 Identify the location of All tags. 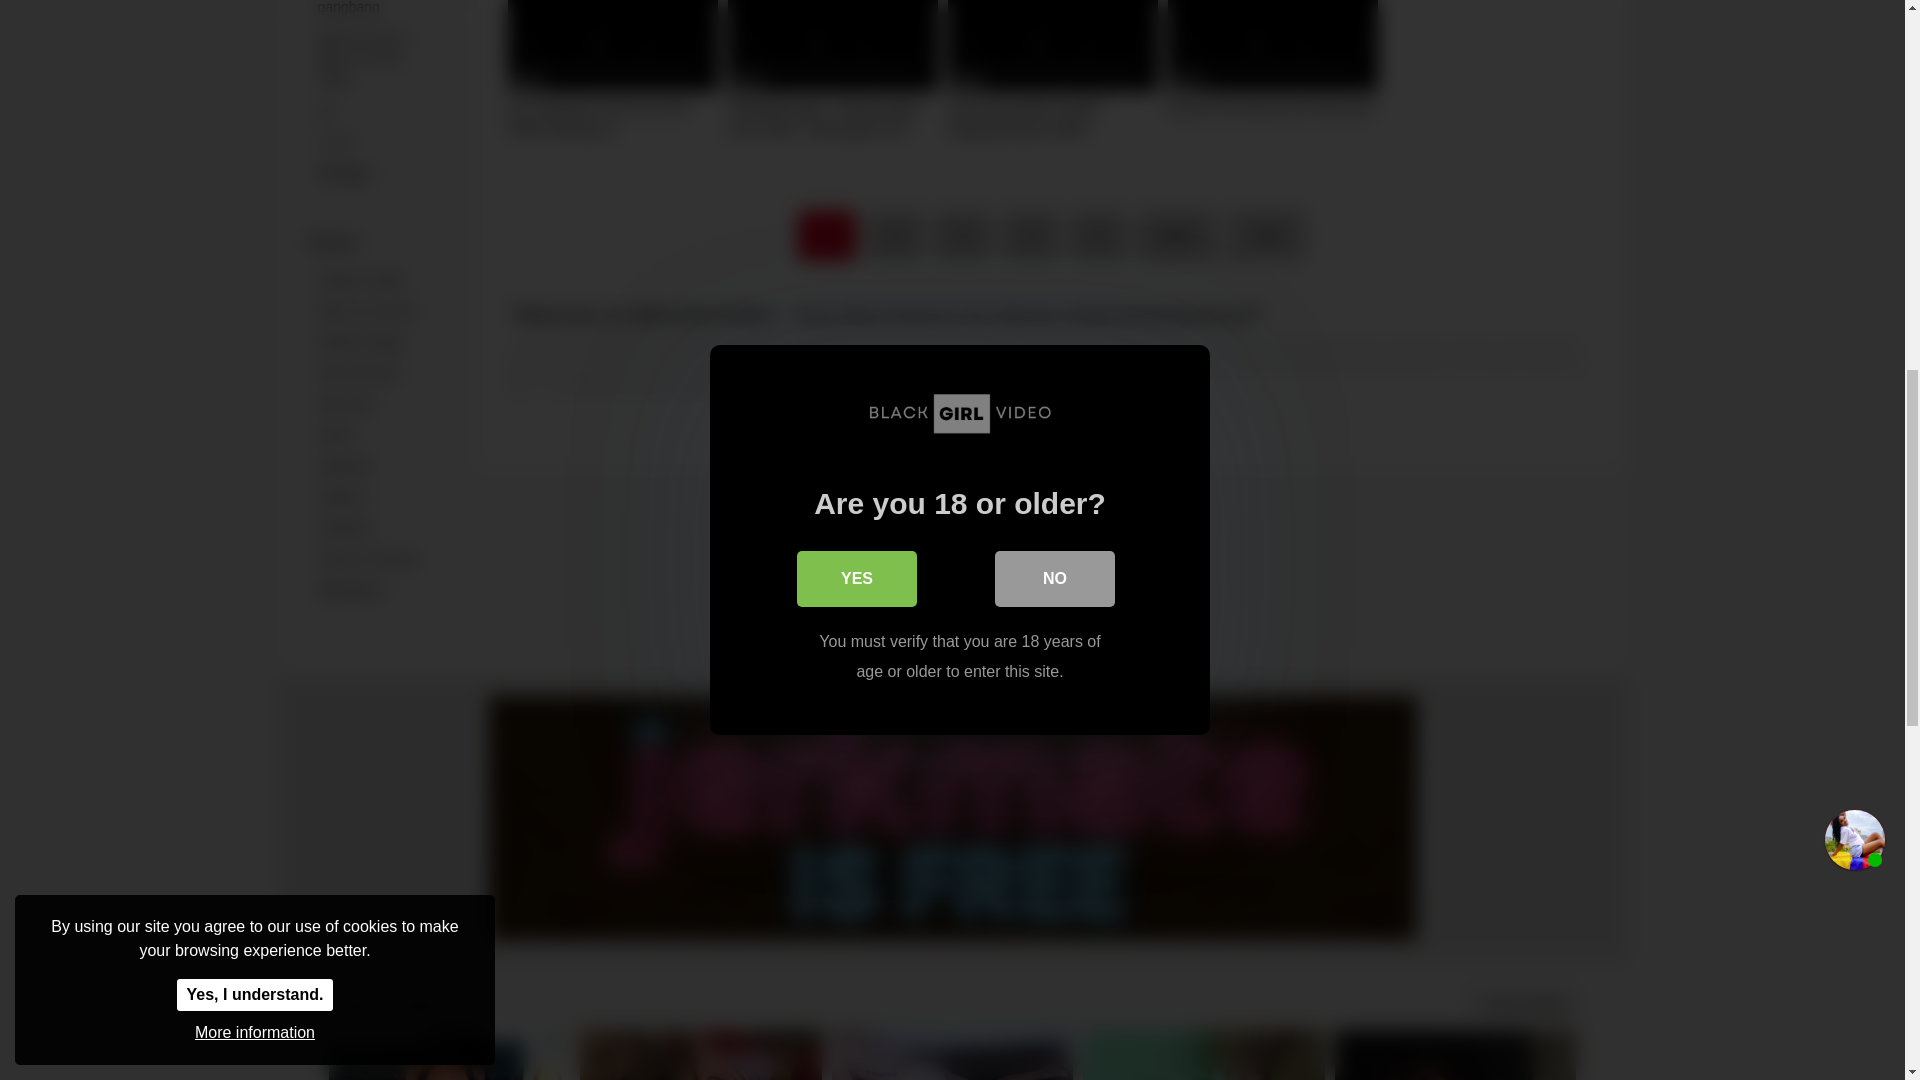
(377, 173).